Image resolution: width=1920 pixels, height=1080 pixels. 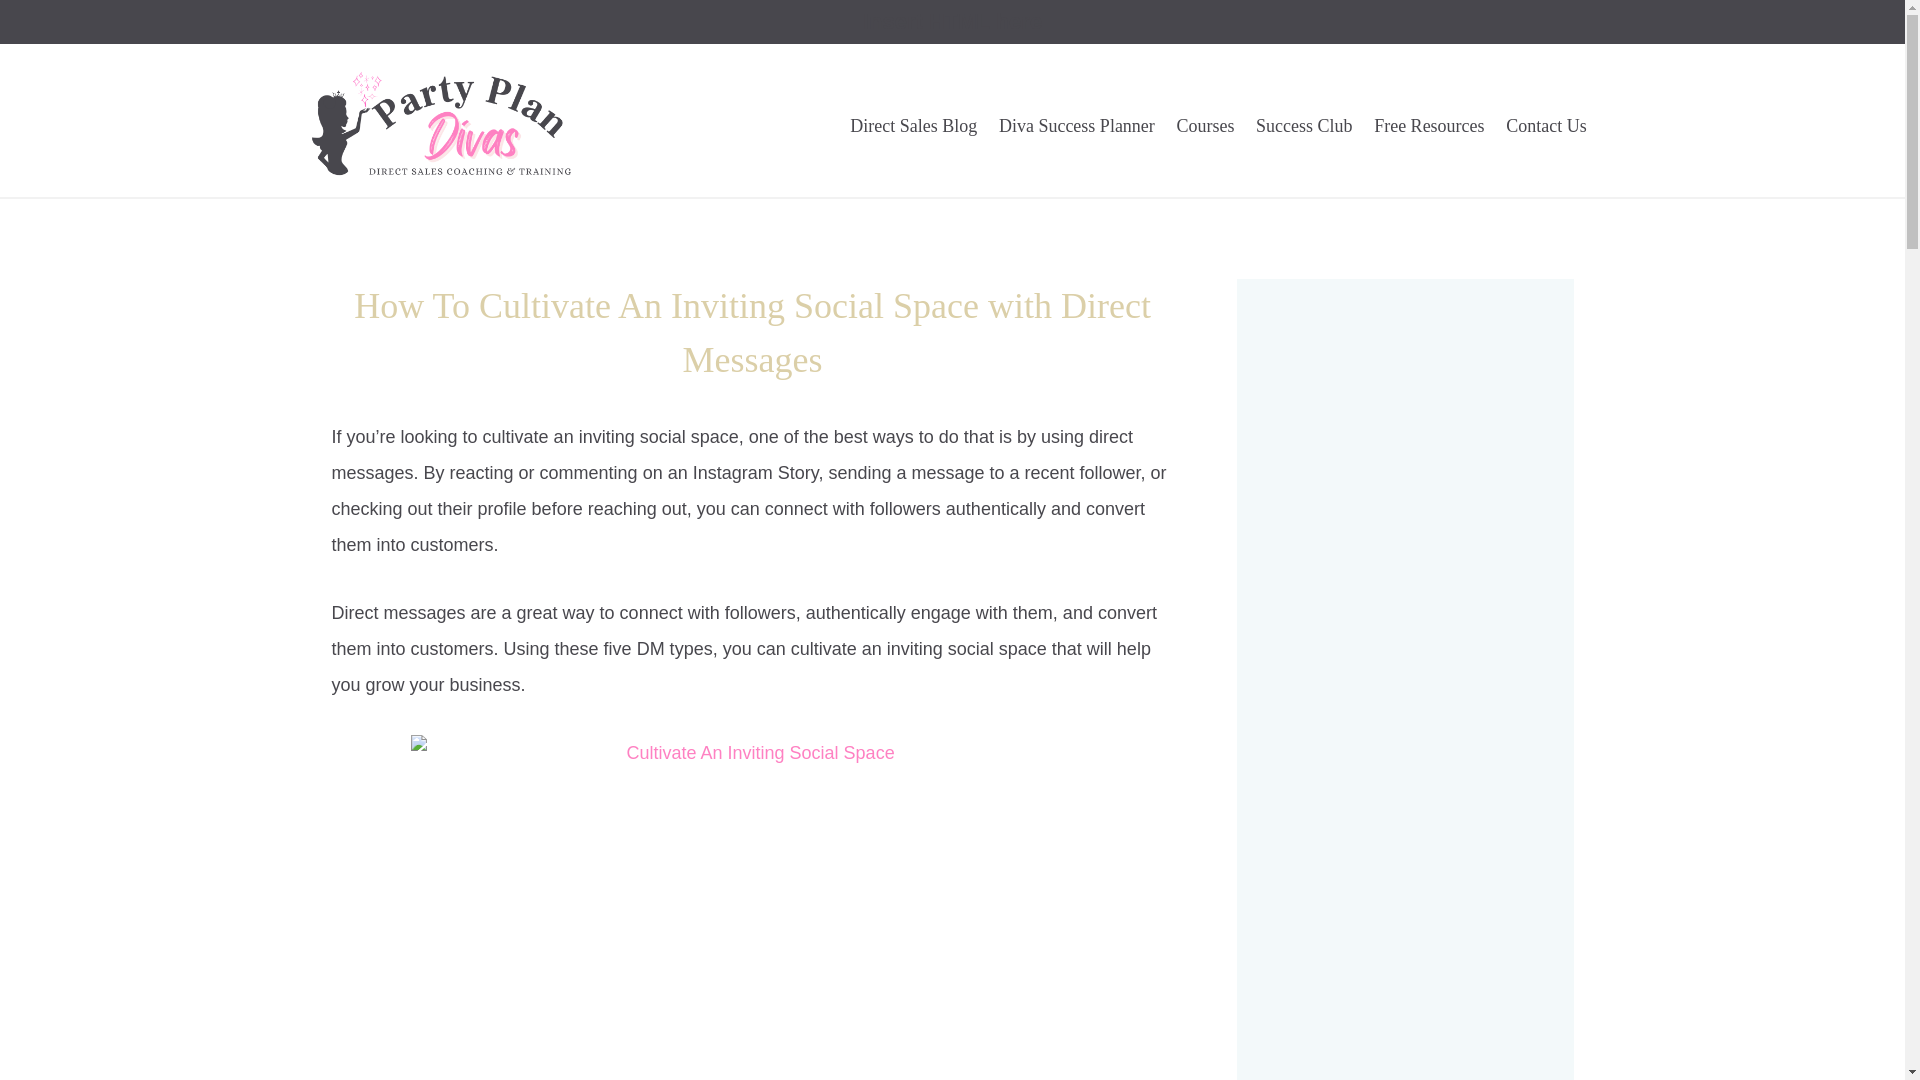 What do you see at coordinates (1429, 126) in the screenshot?
I see `Free Resources` at bounding box center [1429, 126].